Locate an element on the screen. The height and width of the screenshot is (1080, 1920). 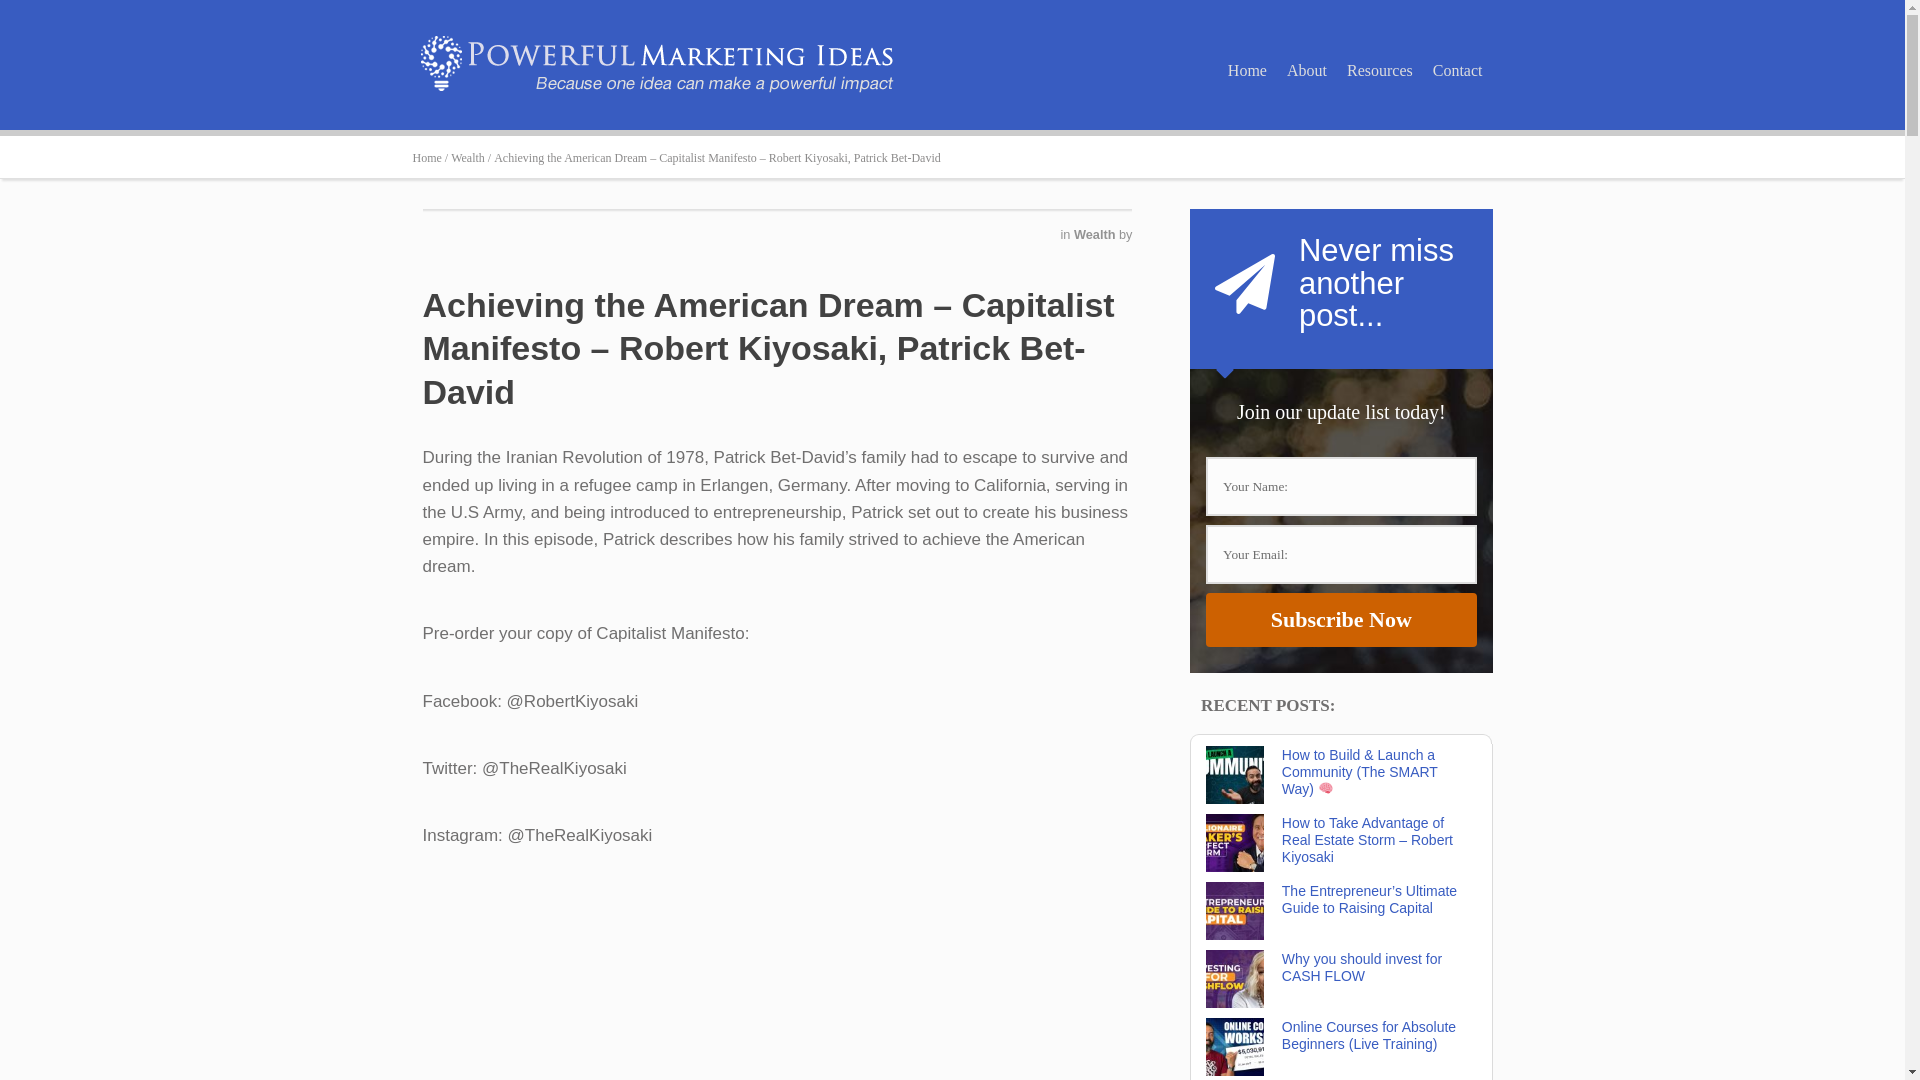
Contact is located at coordinates (1458, 70).